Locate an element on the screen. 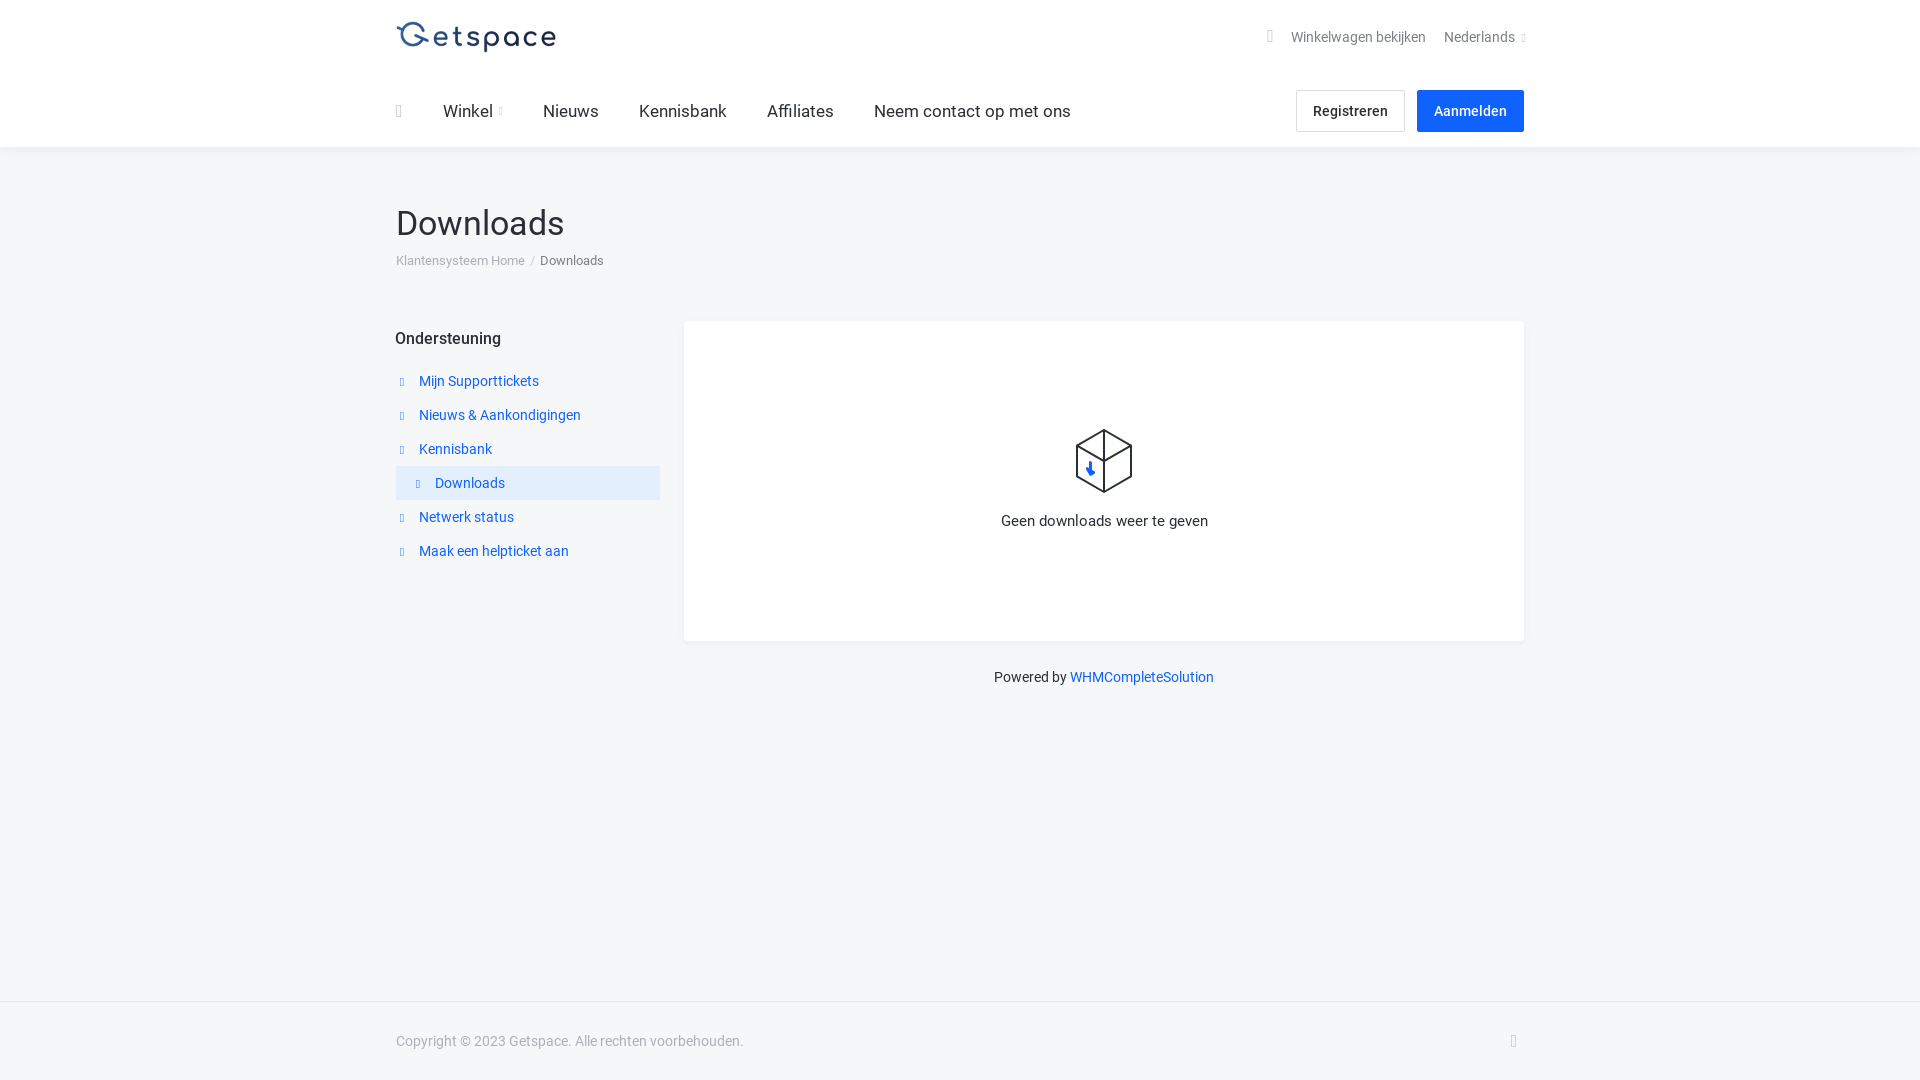 The width and height of the screenshot is (1920, 1080). Mijn Supporttickets is located at coordinates (528, 381).